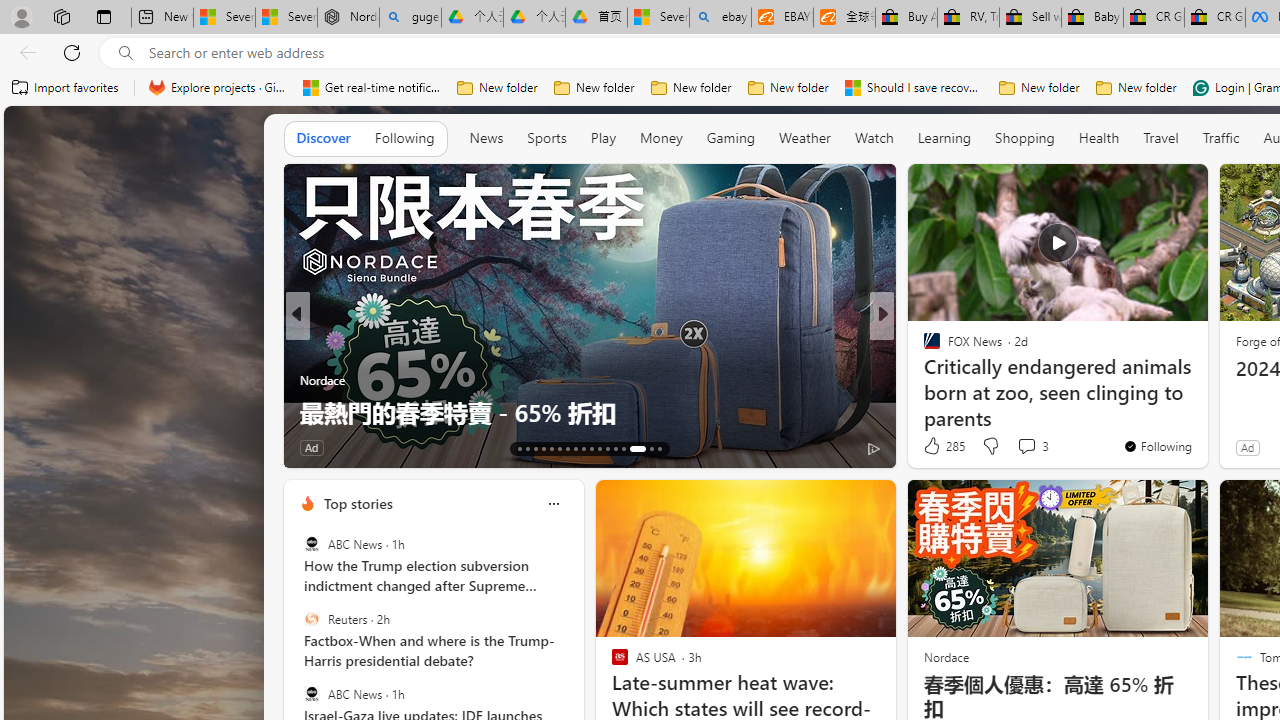 Image resolution: width=1280 pixels, height=720 pixels. What do you see at coordinates (1032, 446) in the screenshot?
I see `View comments 3 Comment` at bounding box center [1032, 446].